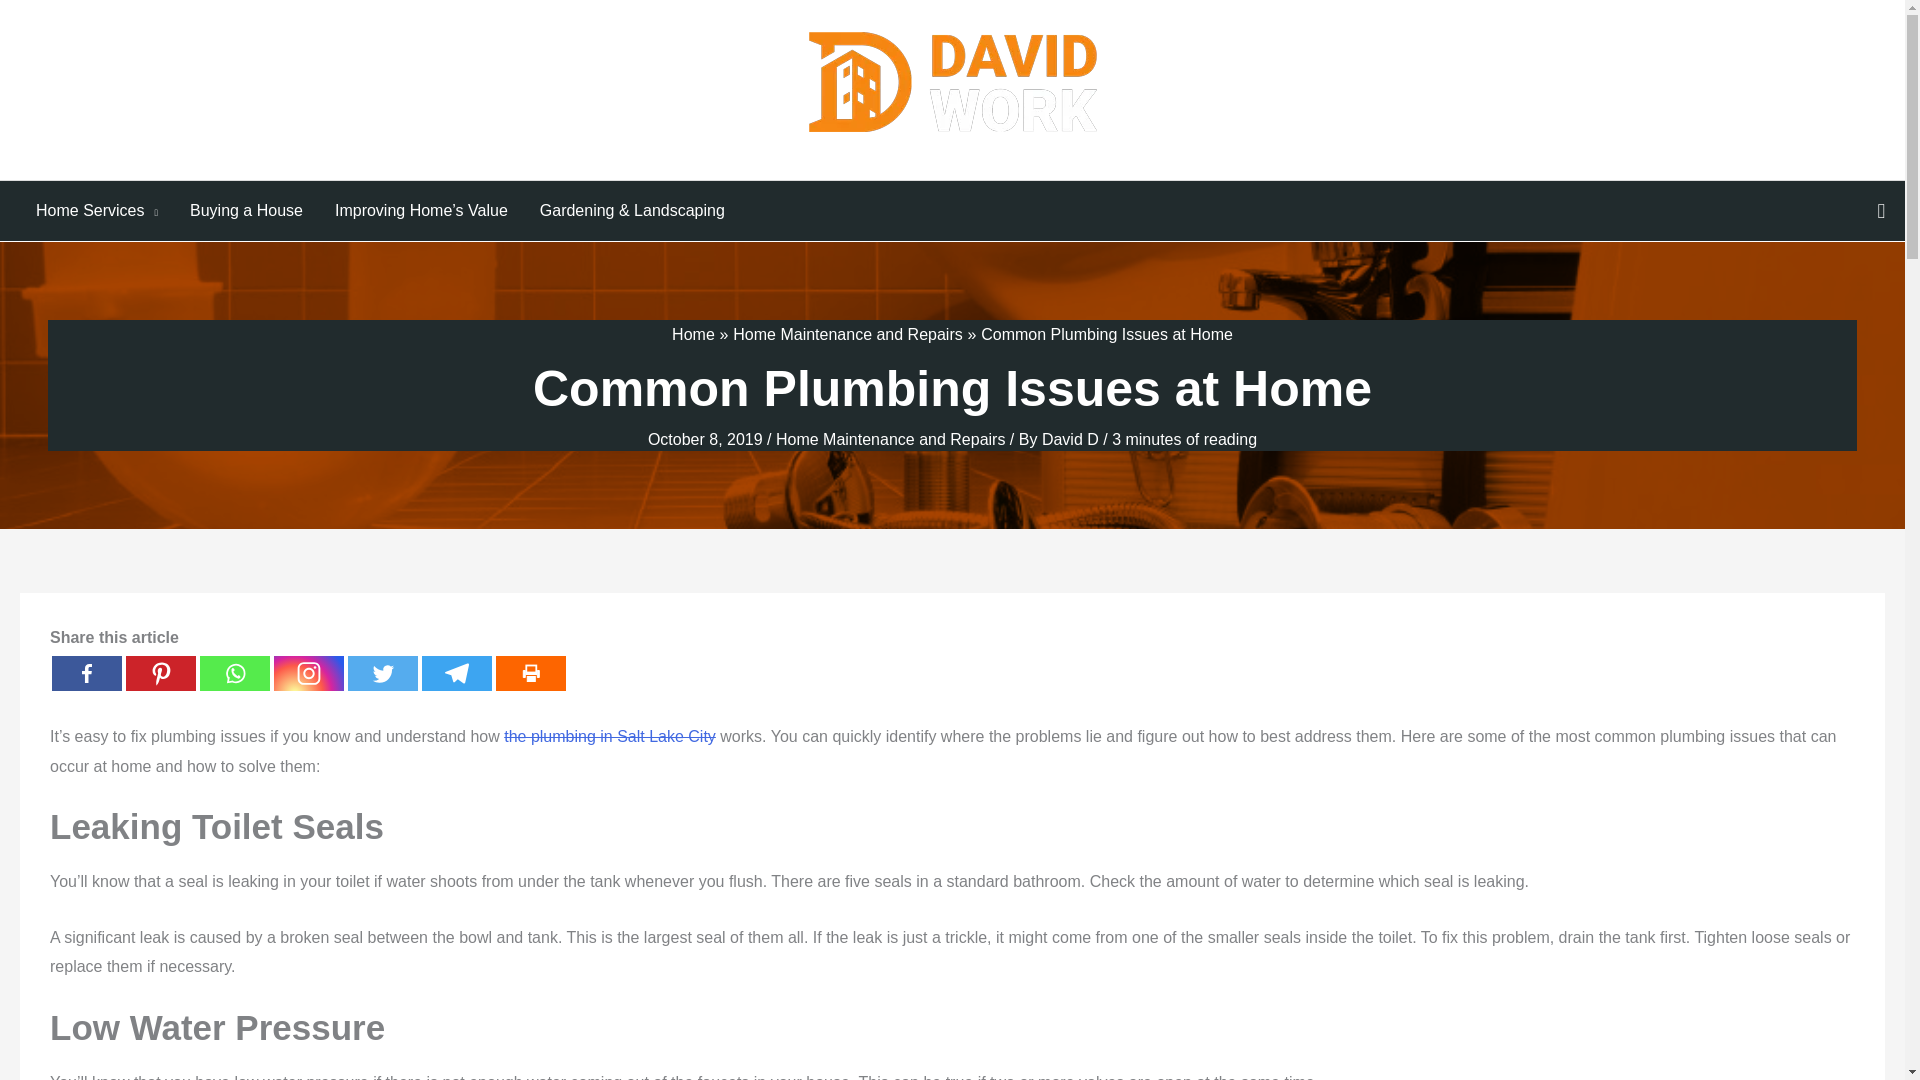  Describe the element at coordinates (86, 673) in the screenshot. I see `Facebook` at that location.